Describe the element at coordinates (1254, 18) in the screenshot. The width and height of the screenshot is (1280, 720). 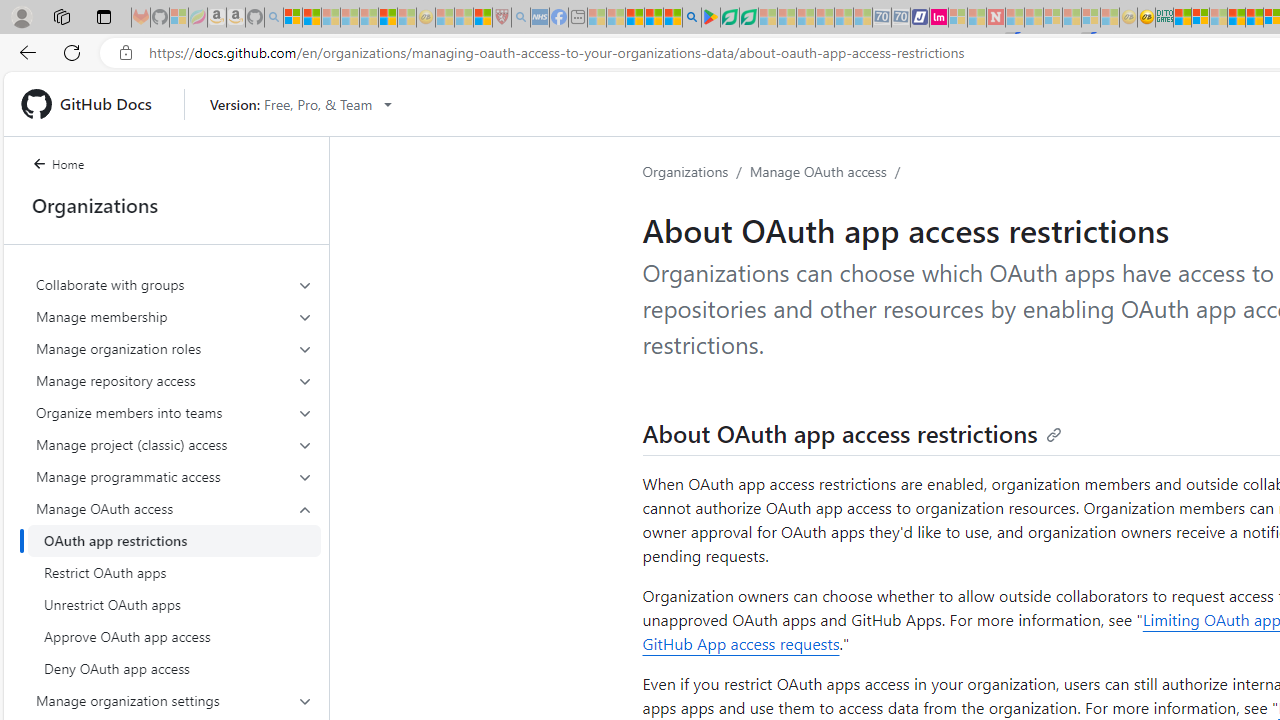
I see `Kinda Frugal - MSN` at that location.